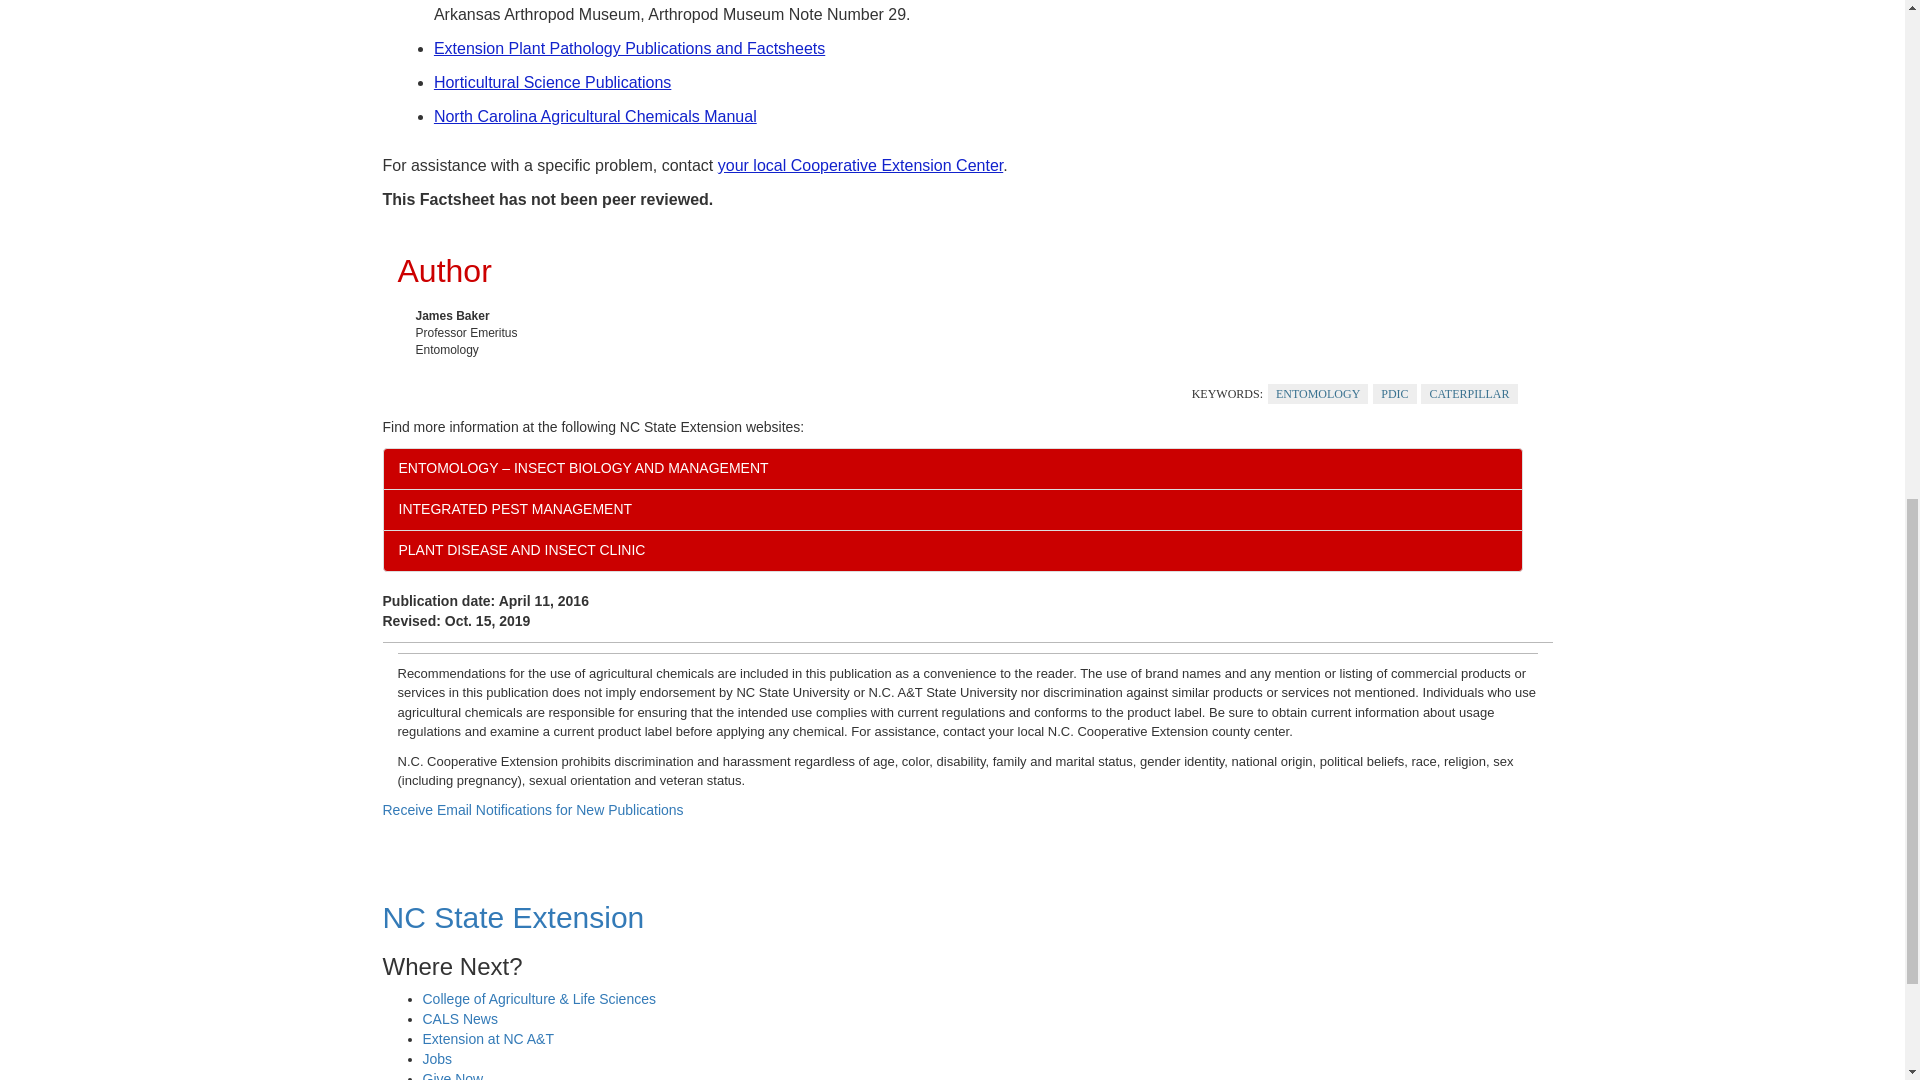 This screenshot has width=1920, height=1080. What do you see at coordinates (952, 510) in the screenshot?
I see `INTEGRATED PEST MANAGEMENT` at bounding box center [952, 510].